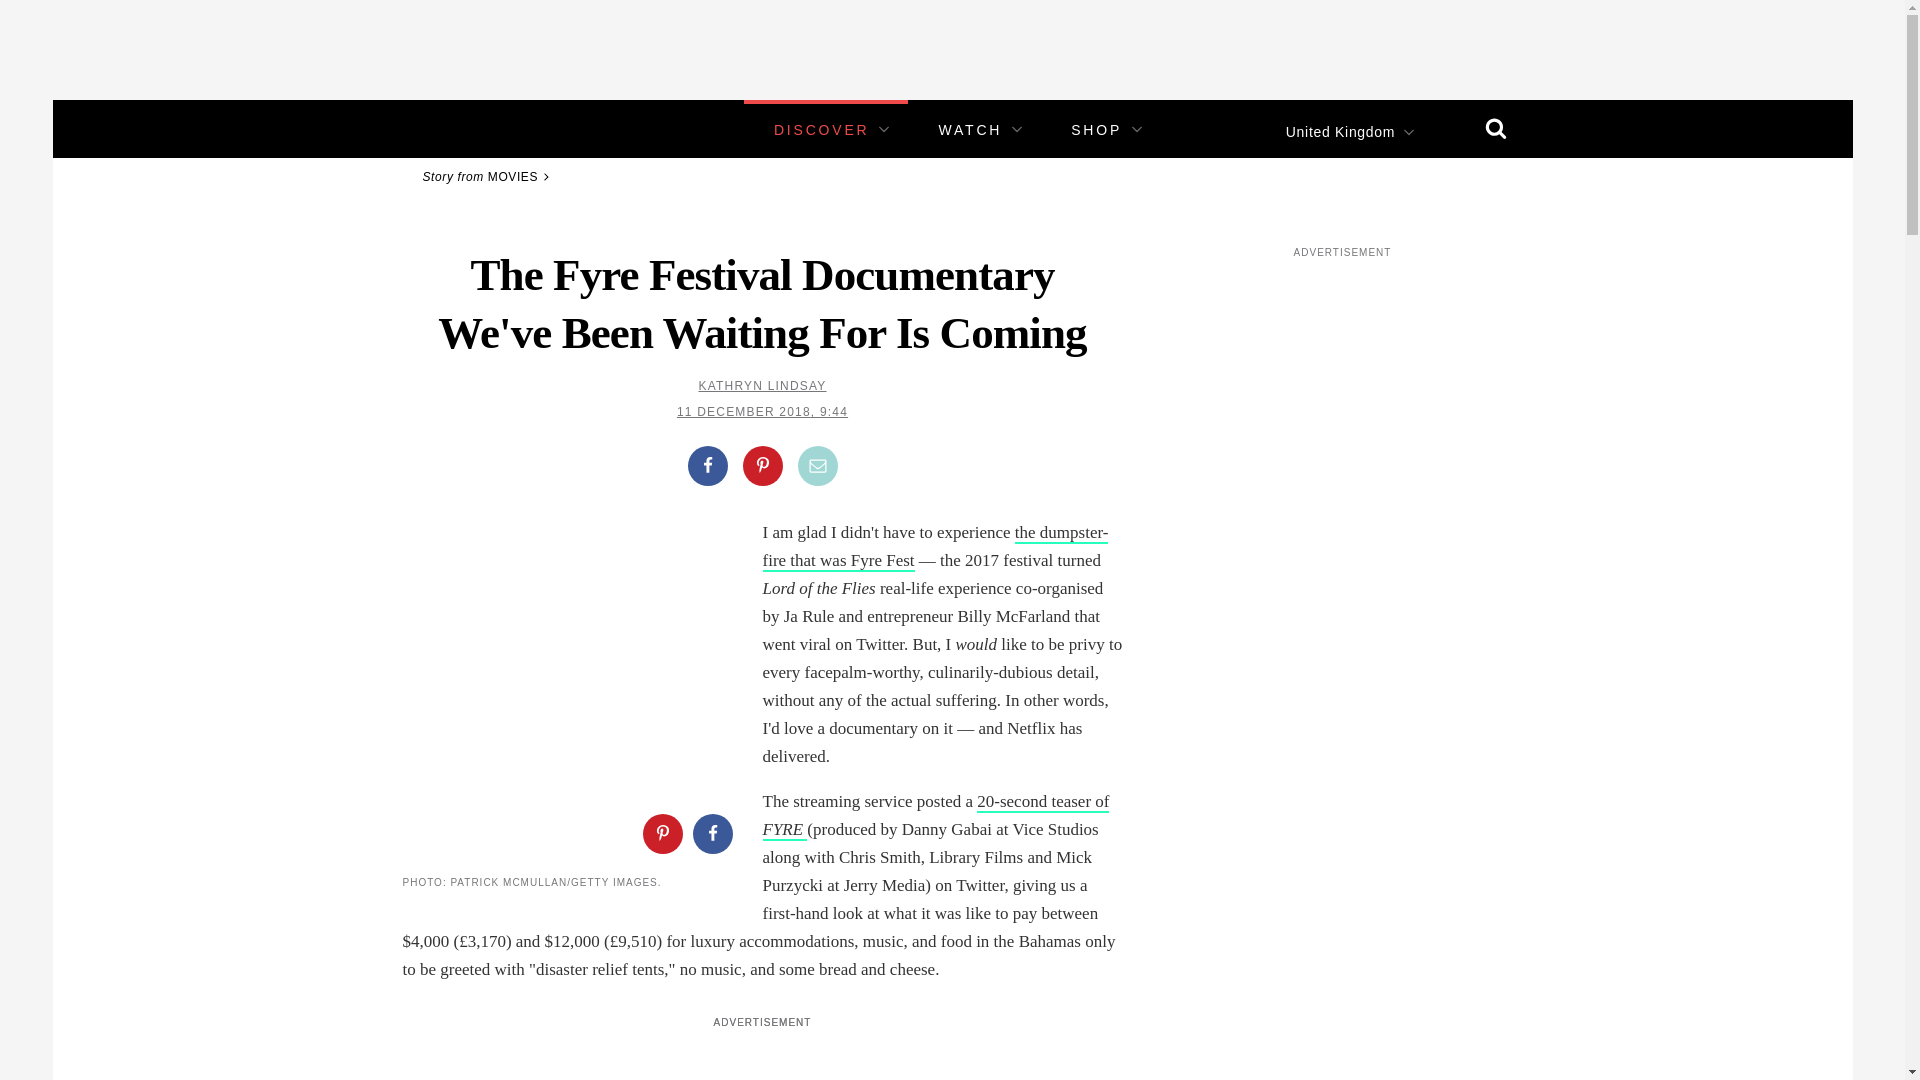 This screenshot has height=1080, width=1920. What do you see at coordinates (762, 386) in the screenshot?
I see `KATHRYN LINDSAY` at bounding box center [762, 386].